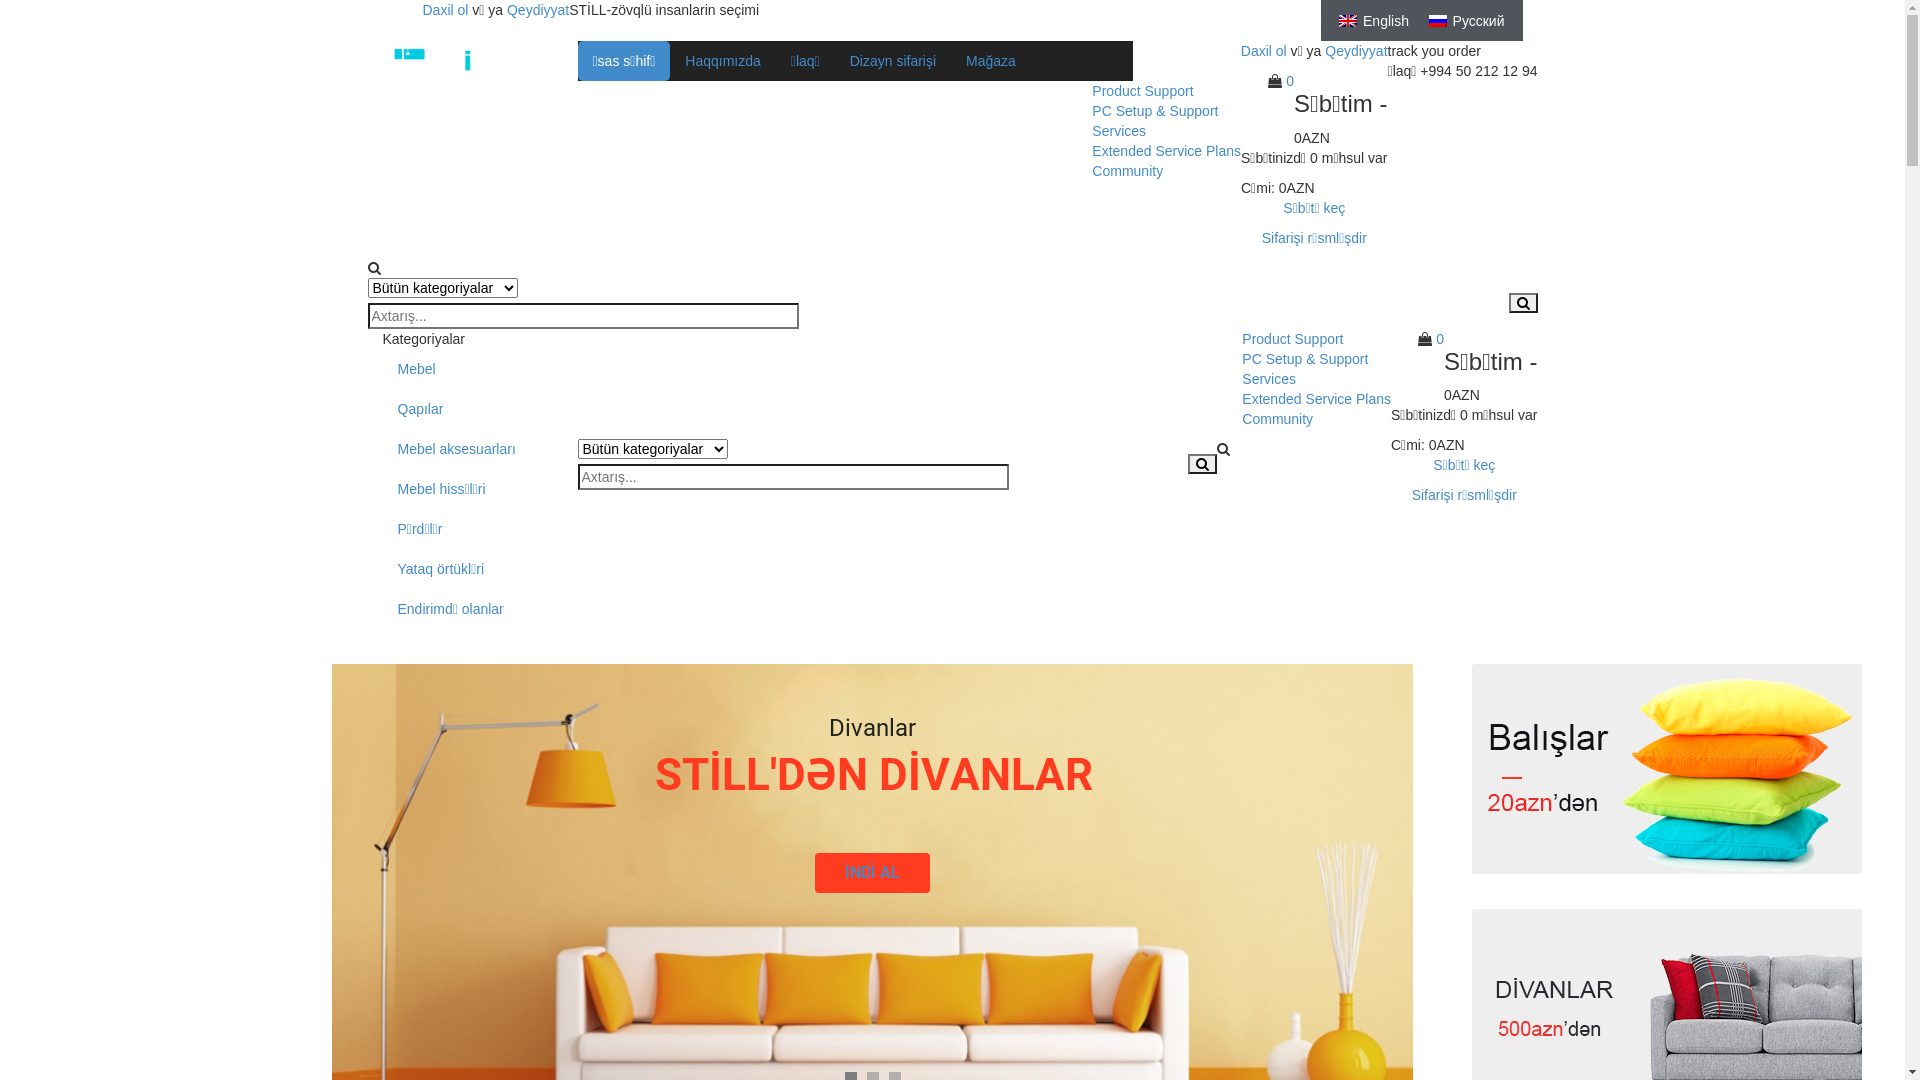 This screenshot has height=1080, width=1920. Describe the element at coordinates (1142, 91) in the screenshot. I see `Product Support` at that location.